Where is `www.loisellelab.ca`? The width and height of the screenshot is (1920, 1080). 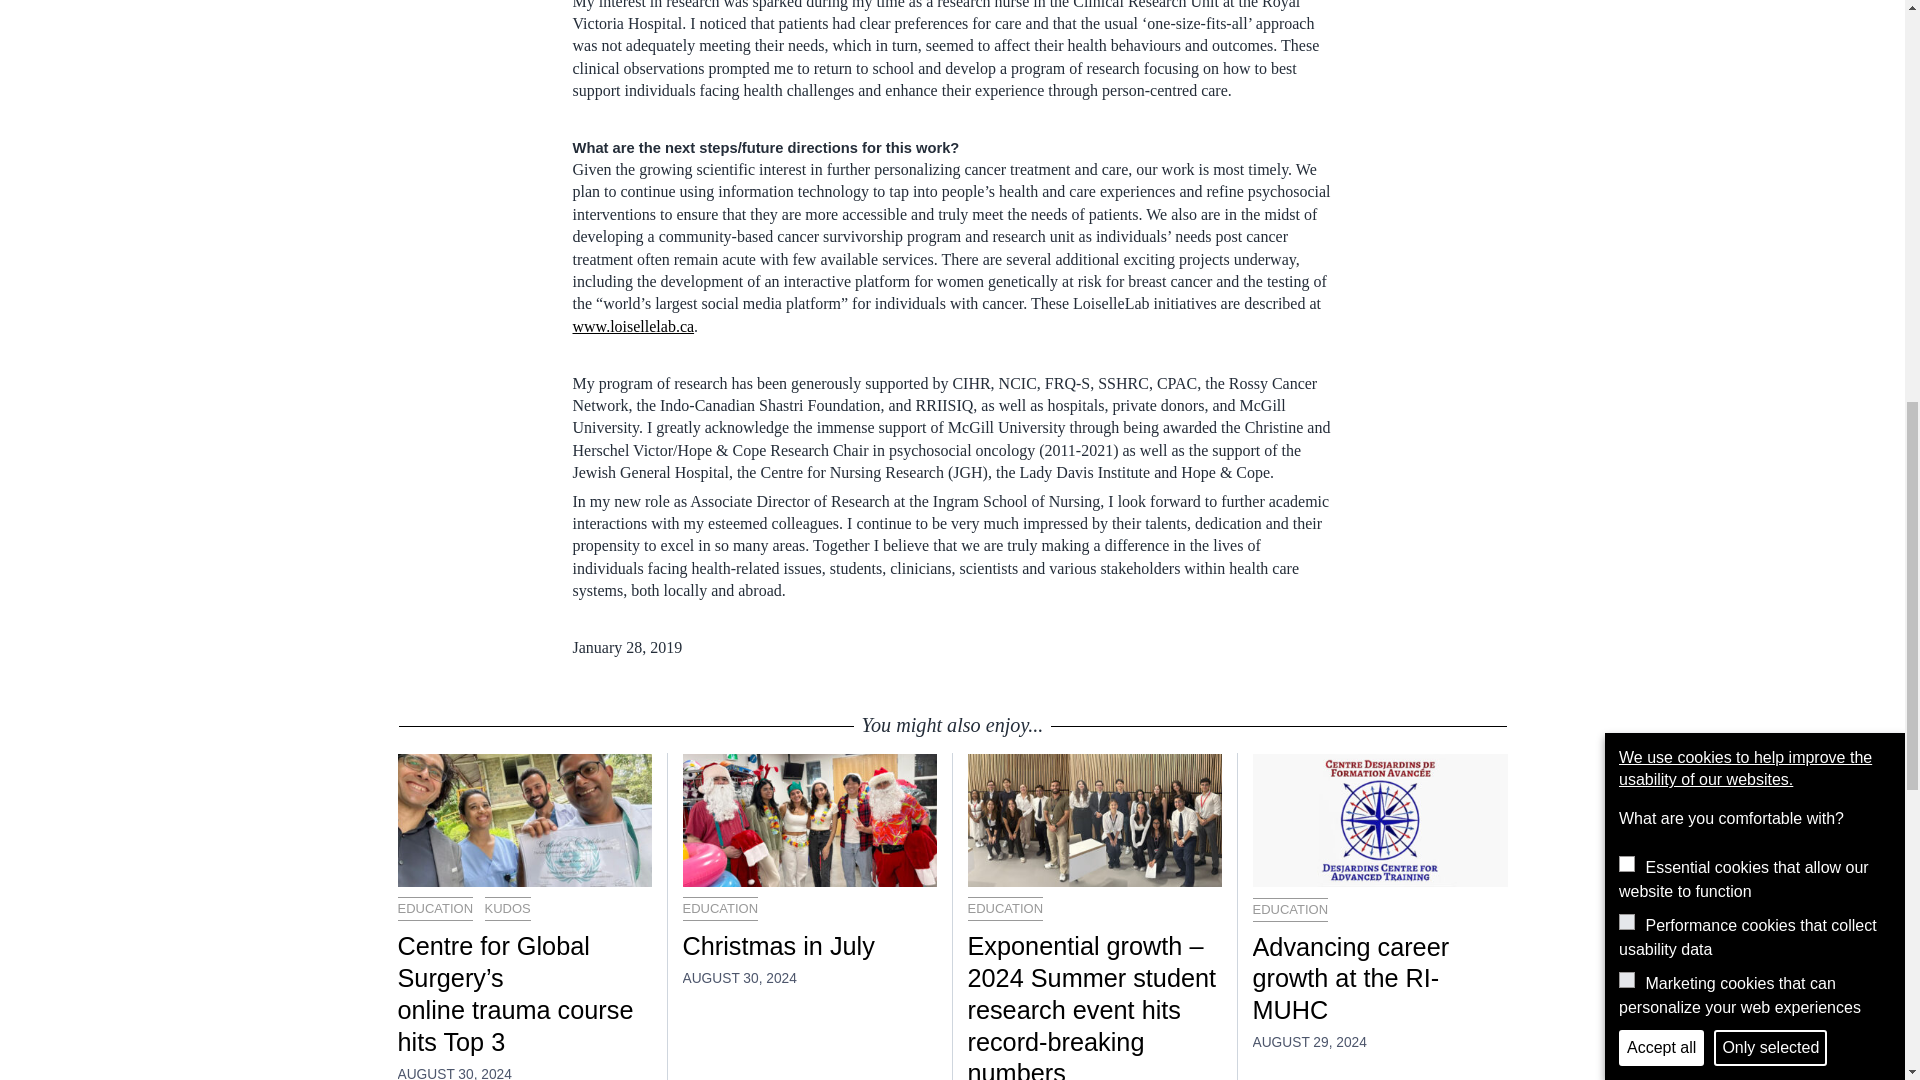
www.loisellelab.ca is located at coordinates (632, 326).